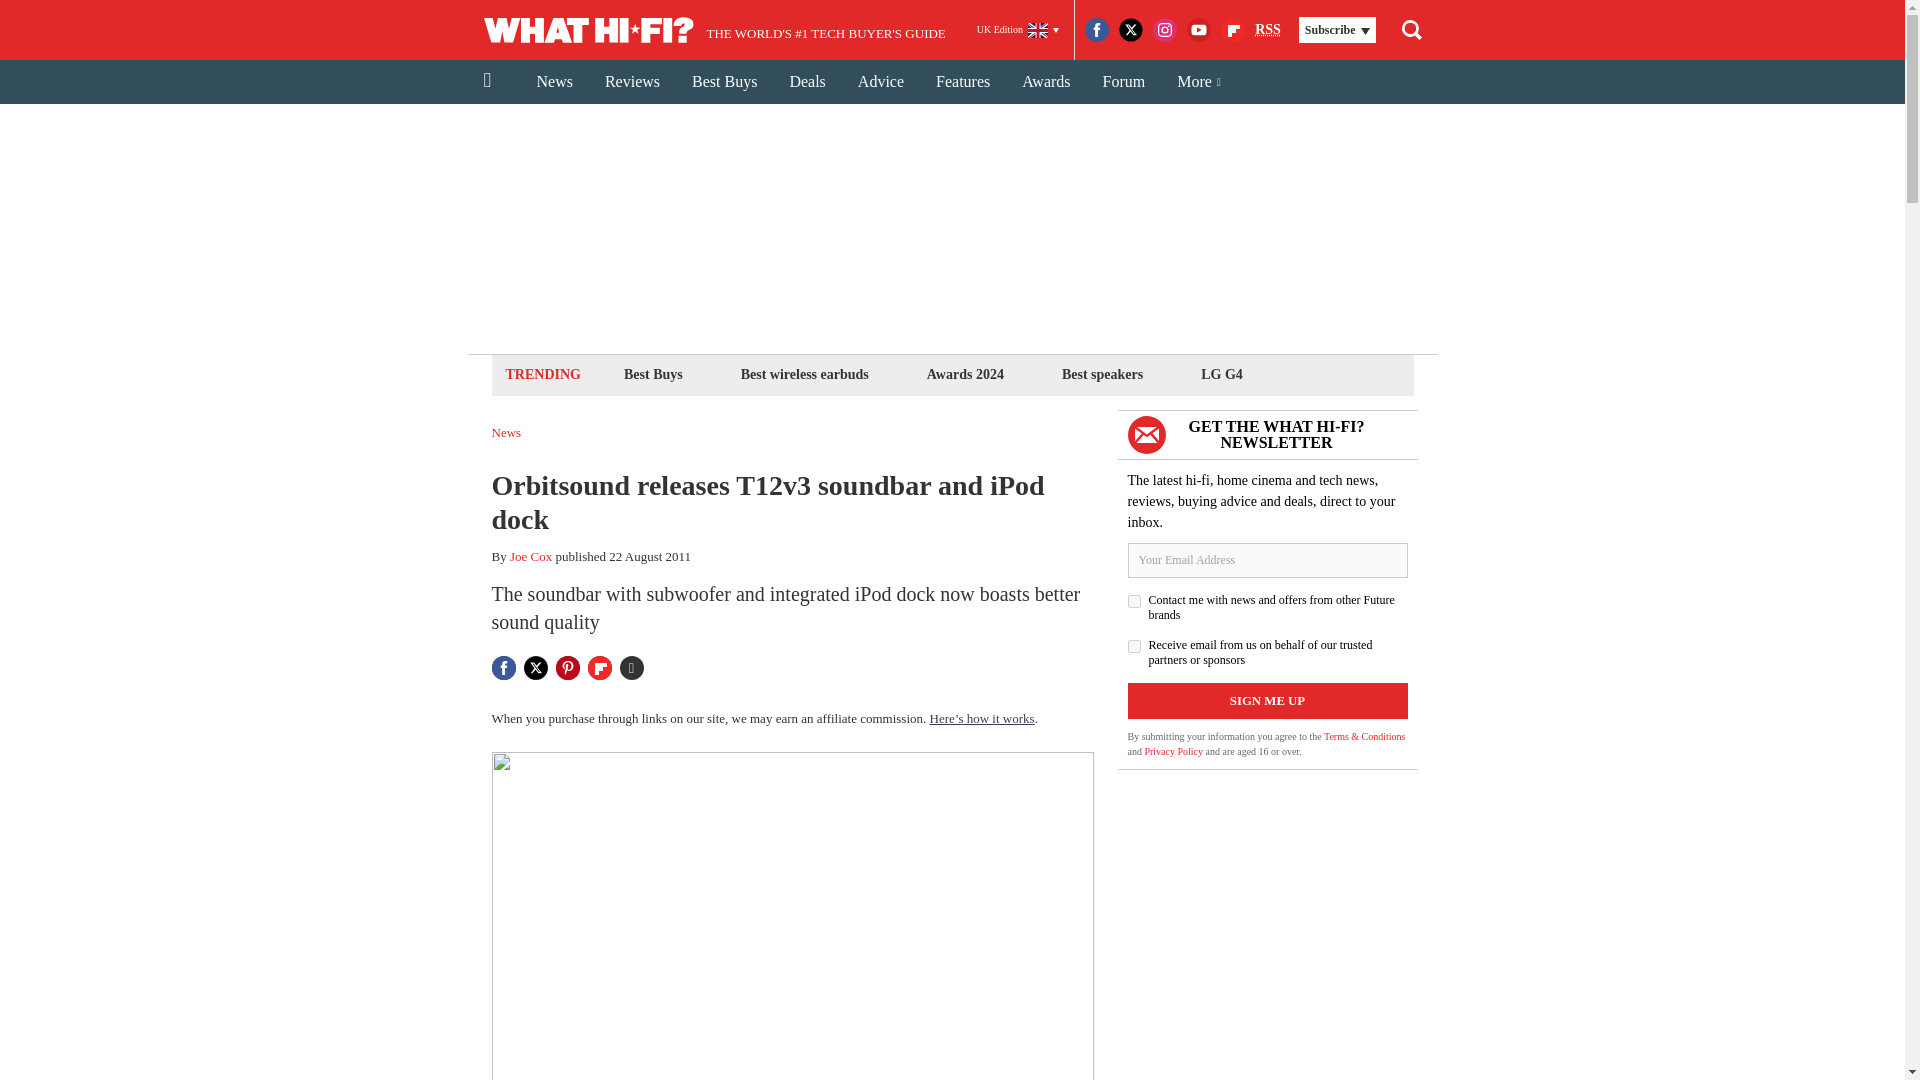  Describe the element at coordinates (1268, 28) in the screenshot. I see `Really Simple Syndication` at that location.